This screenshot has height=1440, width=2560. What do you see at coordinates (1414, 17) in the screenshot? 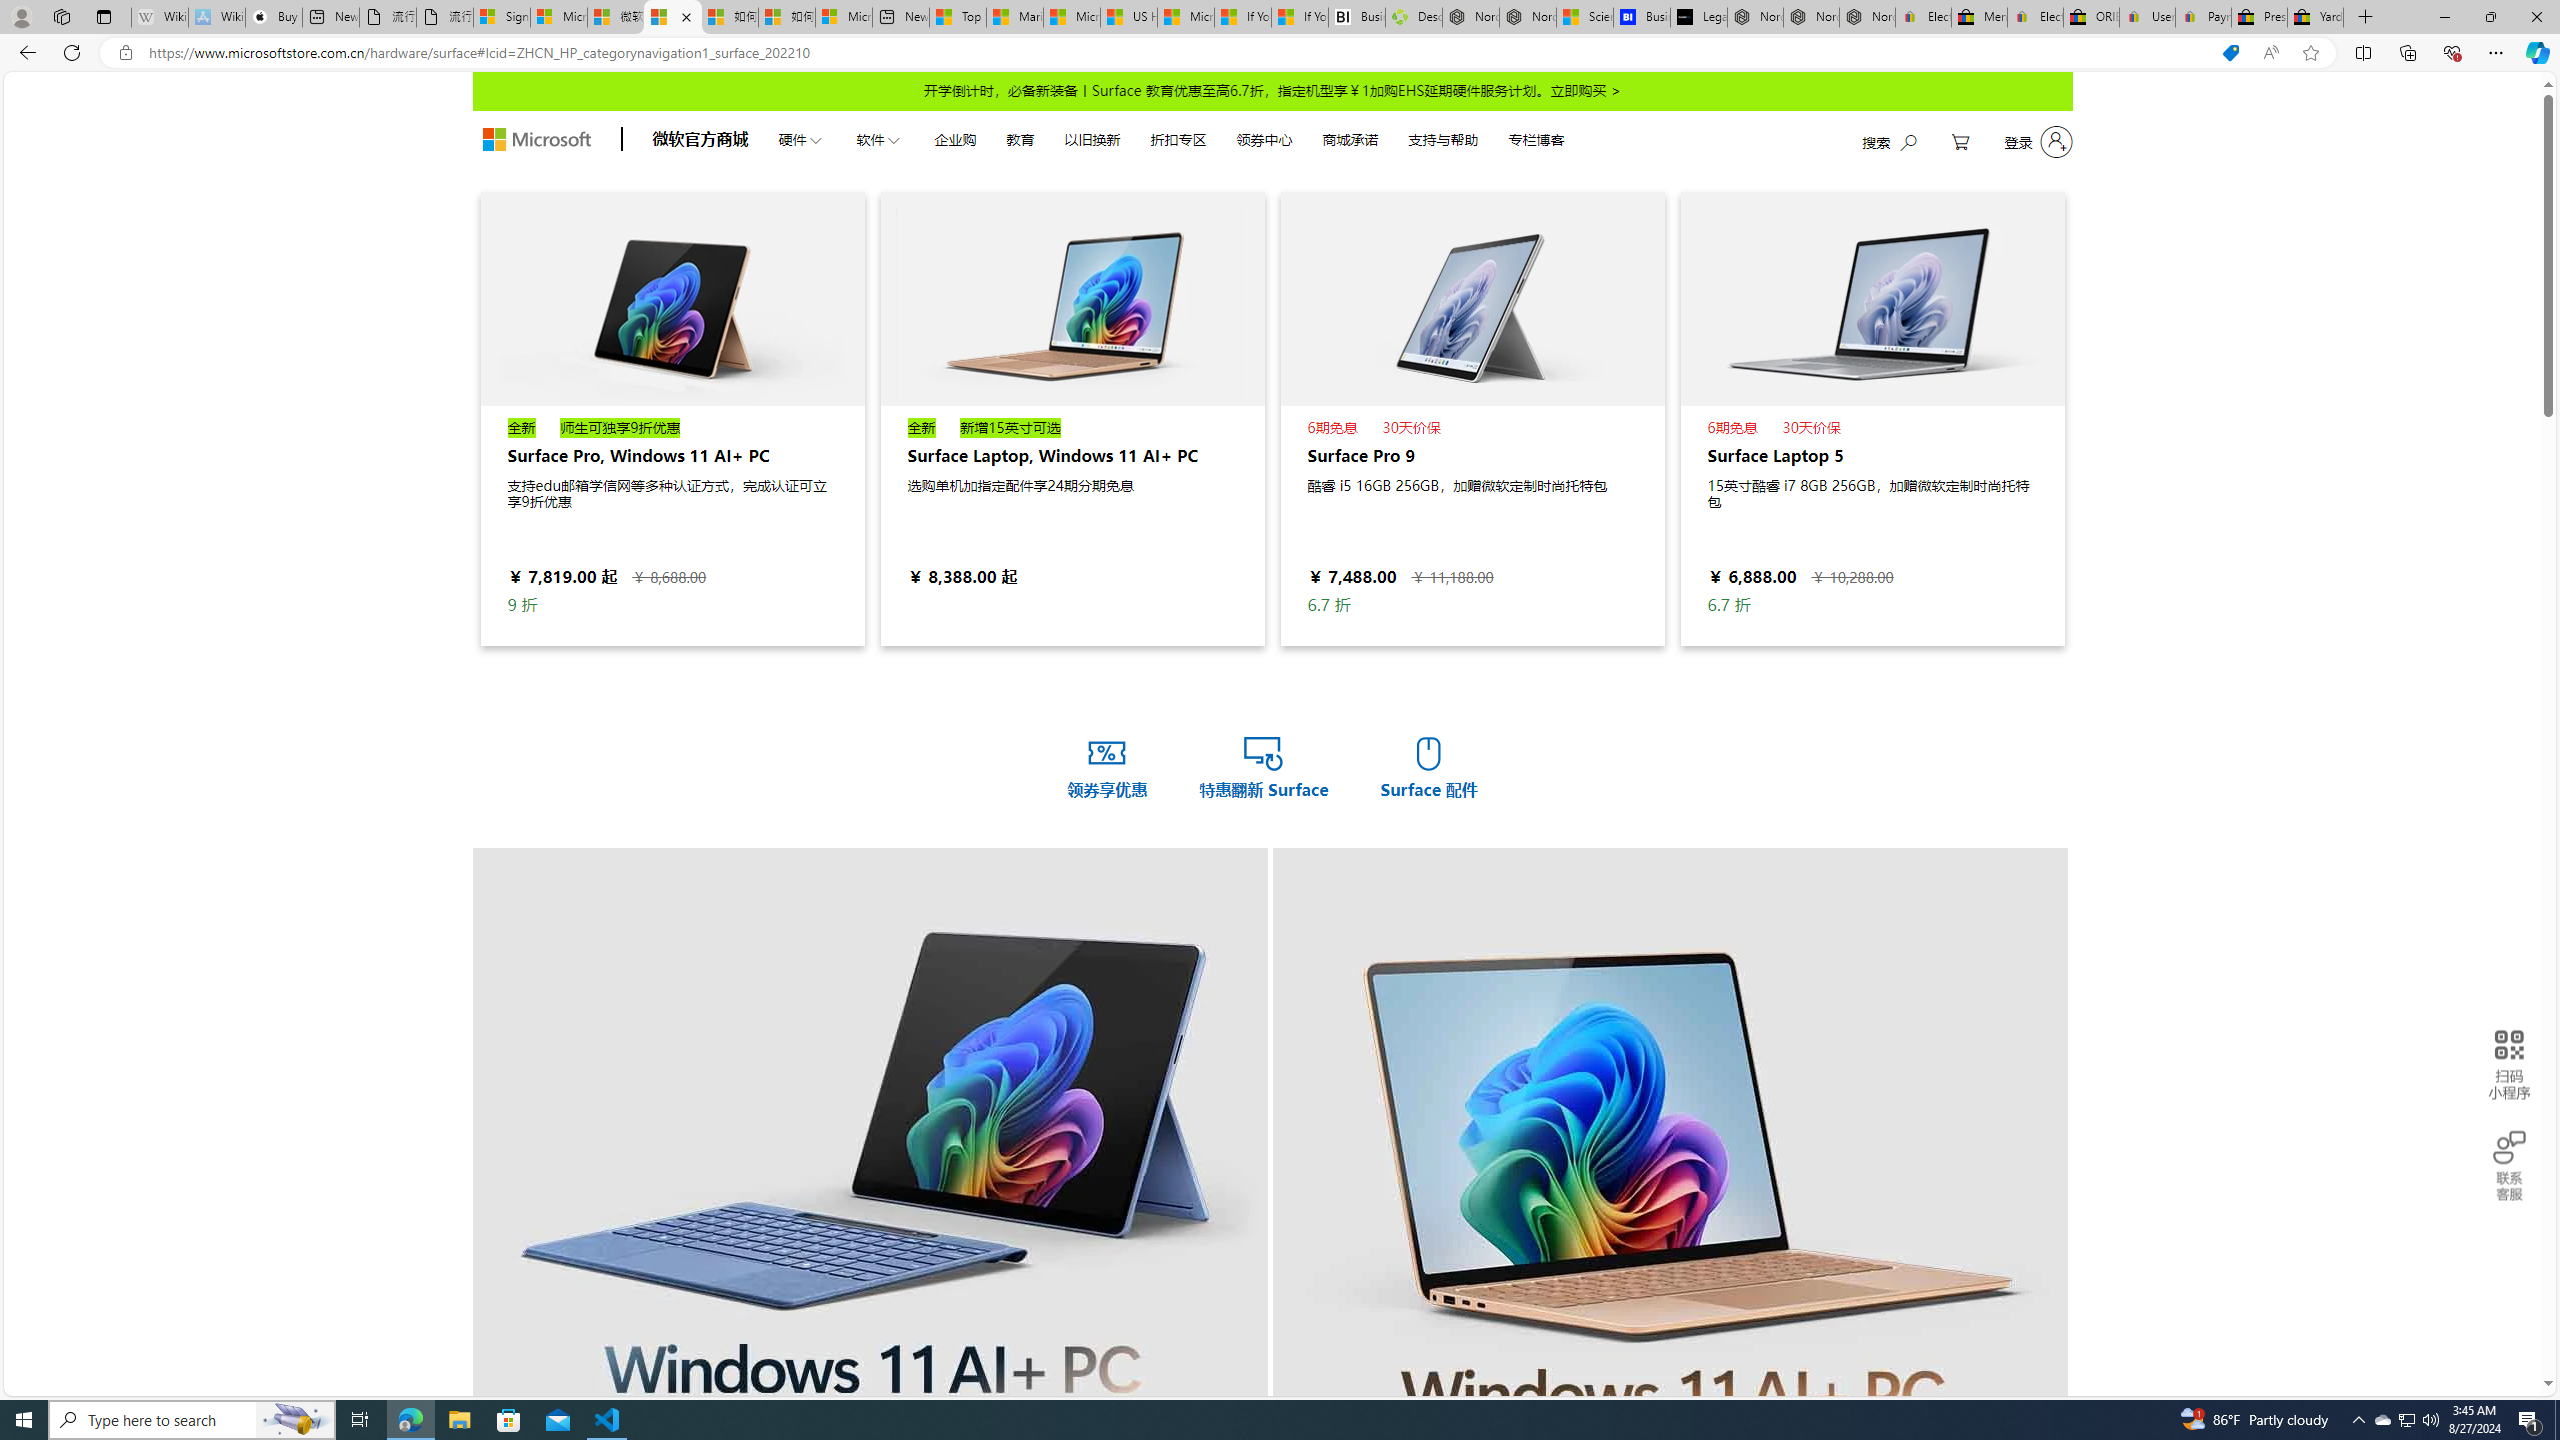
I see `Descarga Driver Updater` at bounding box center [1414, 17].